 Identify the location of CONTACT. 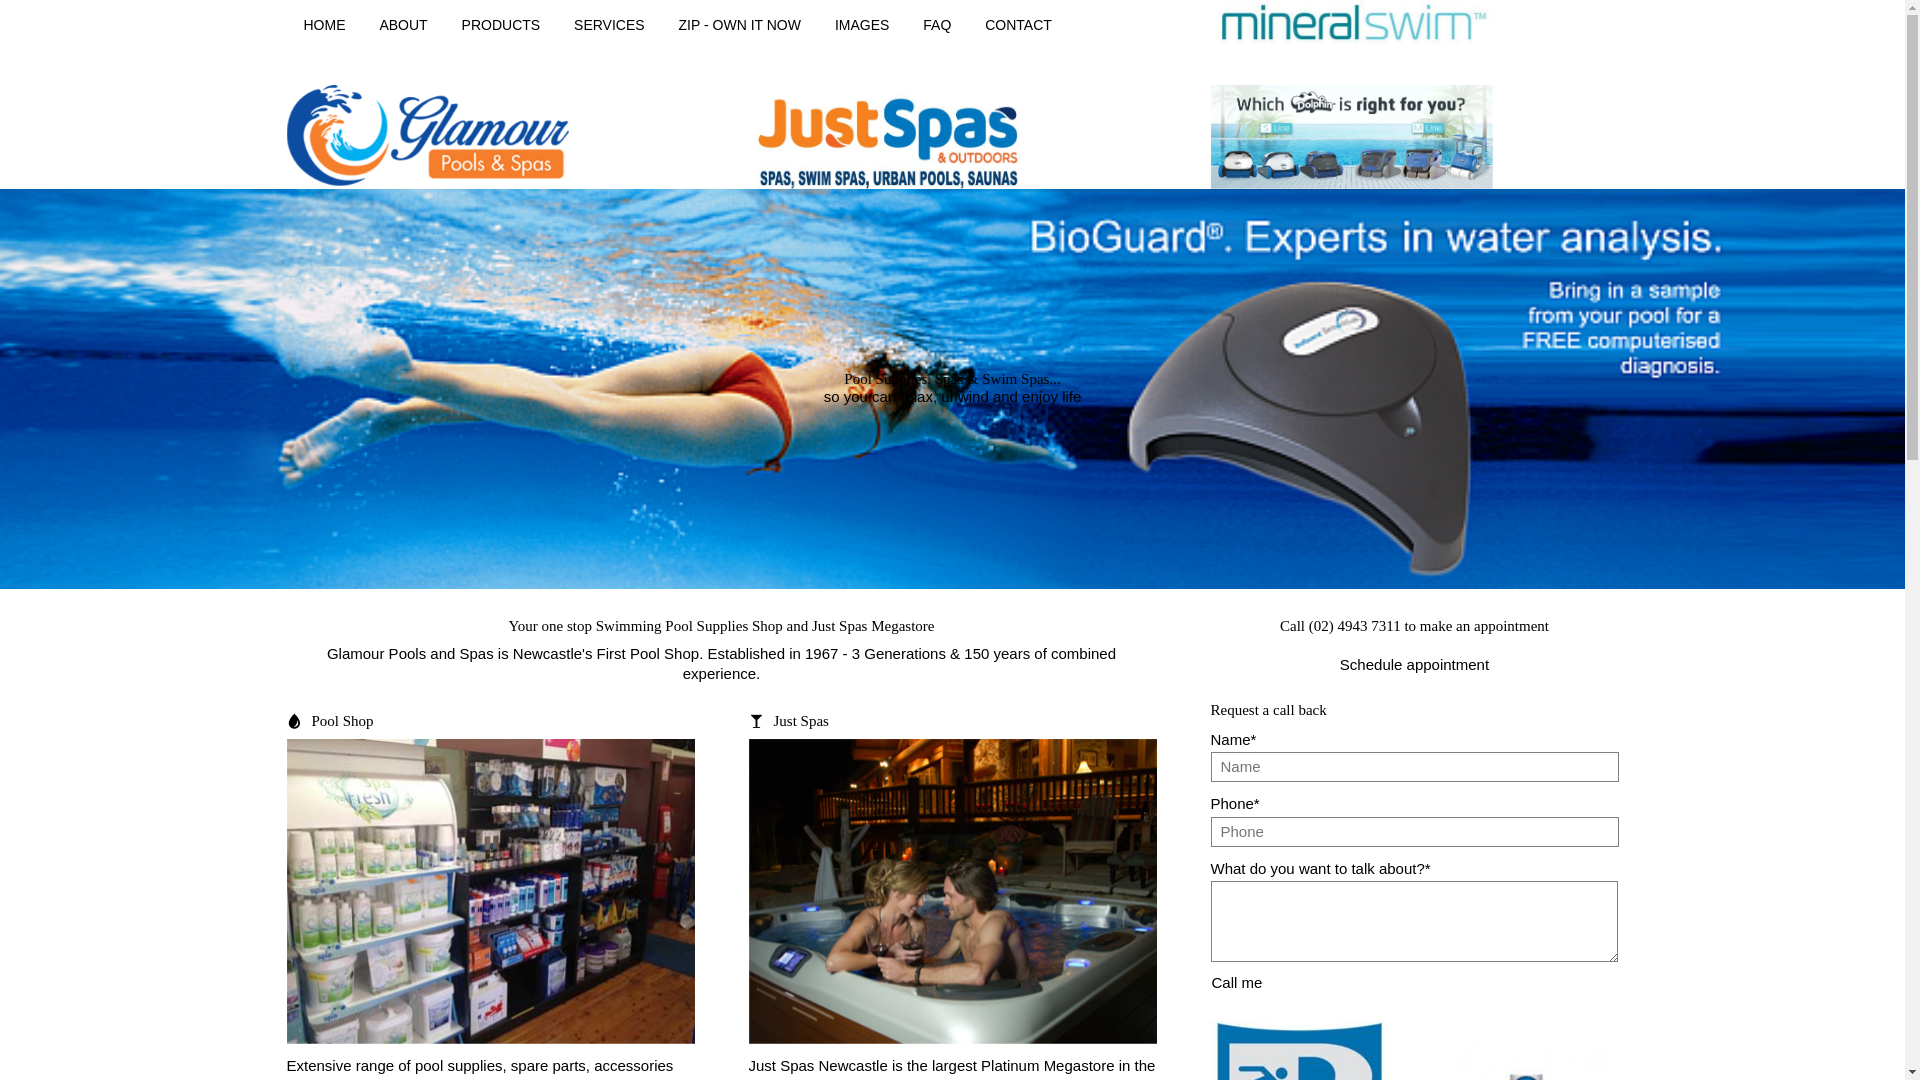
(1018, 25).